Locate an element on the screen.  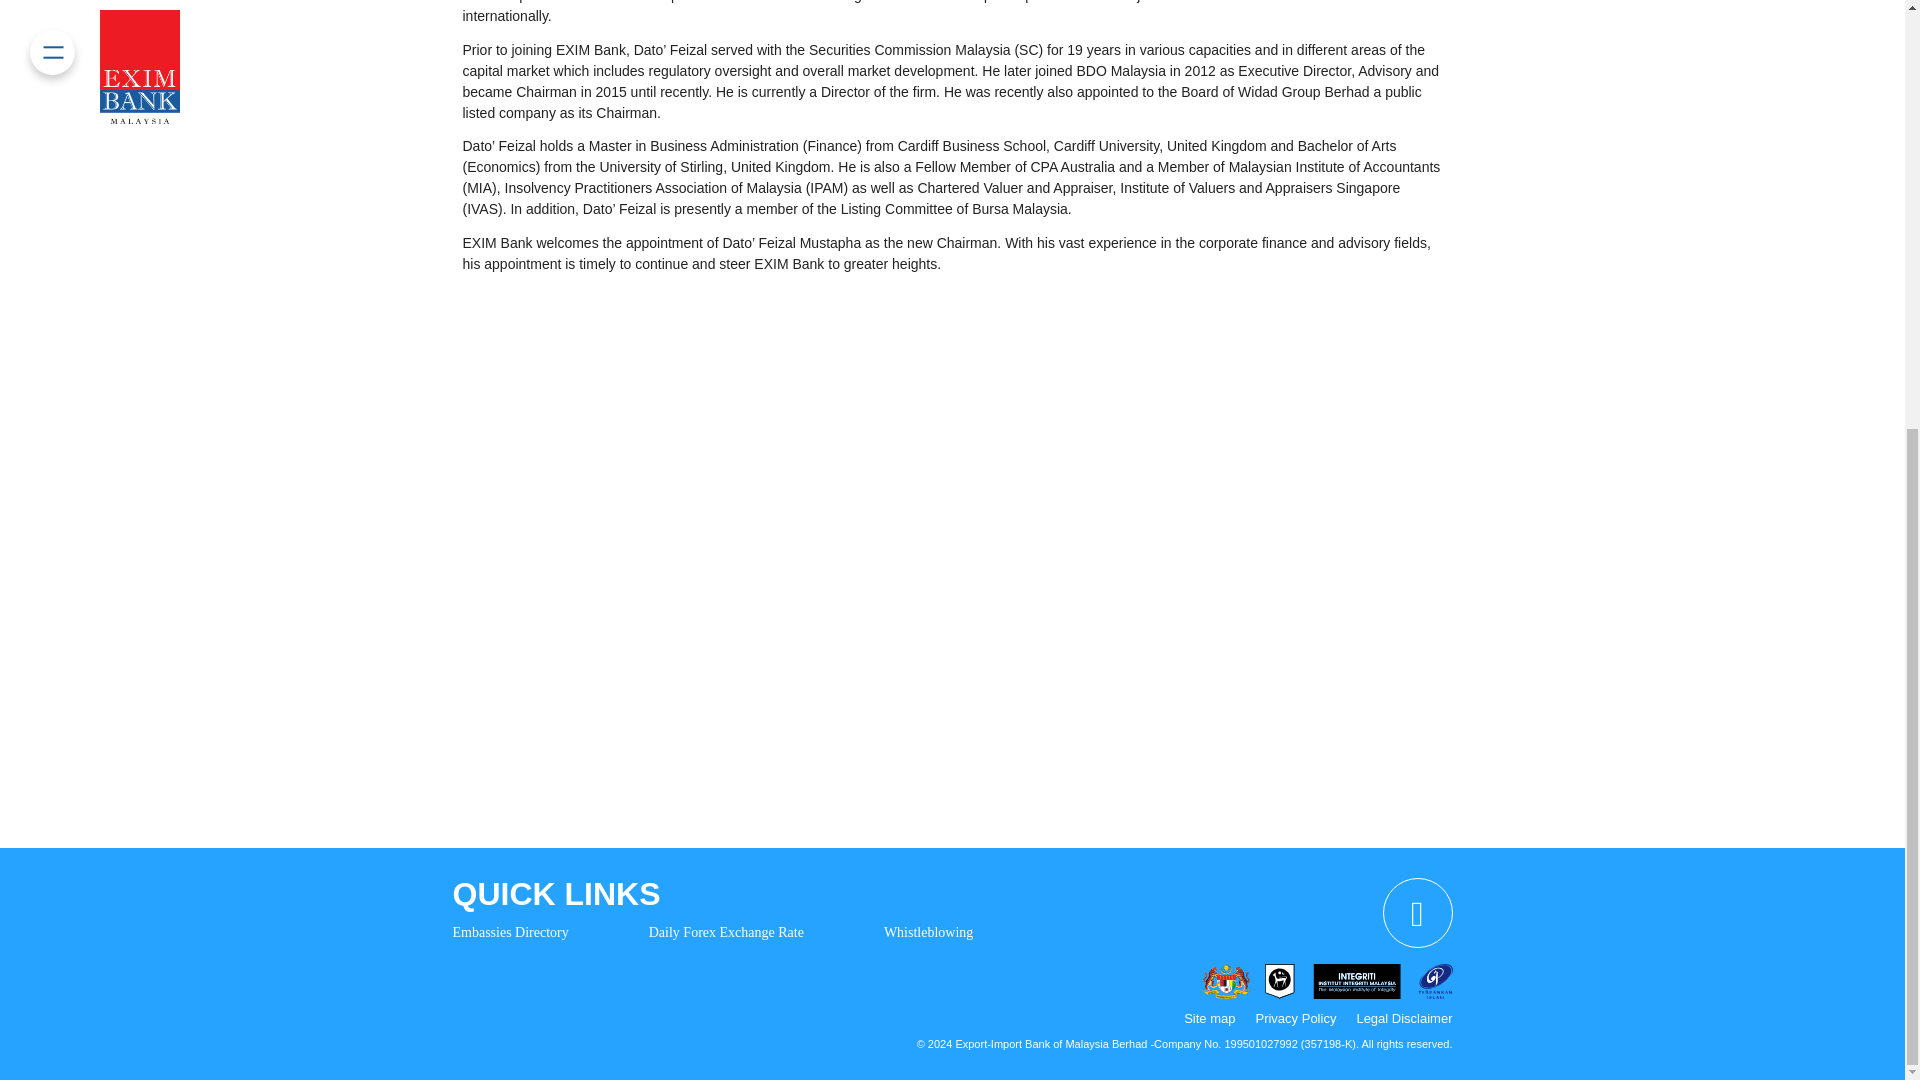
Site map is located at coordinates (1214, 1018).